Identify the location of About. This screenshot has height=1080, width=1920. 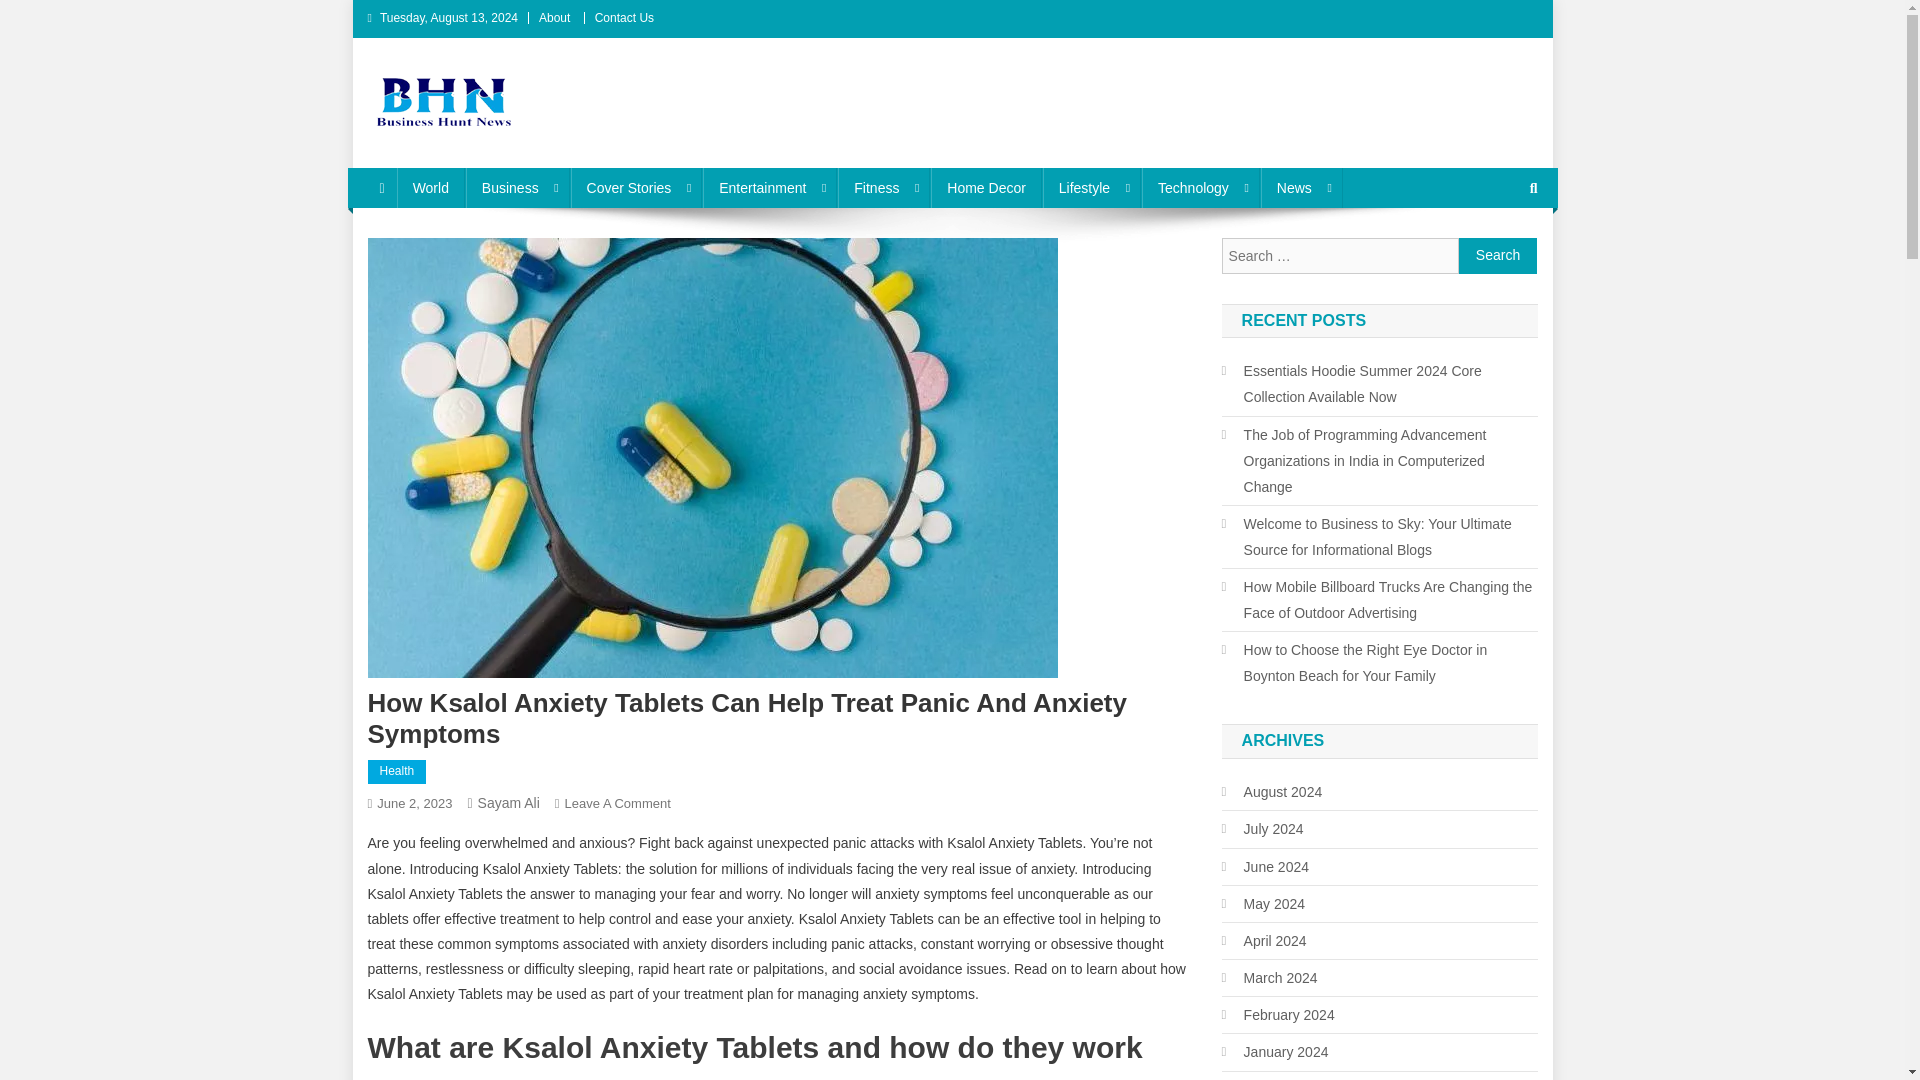
(554, 17).